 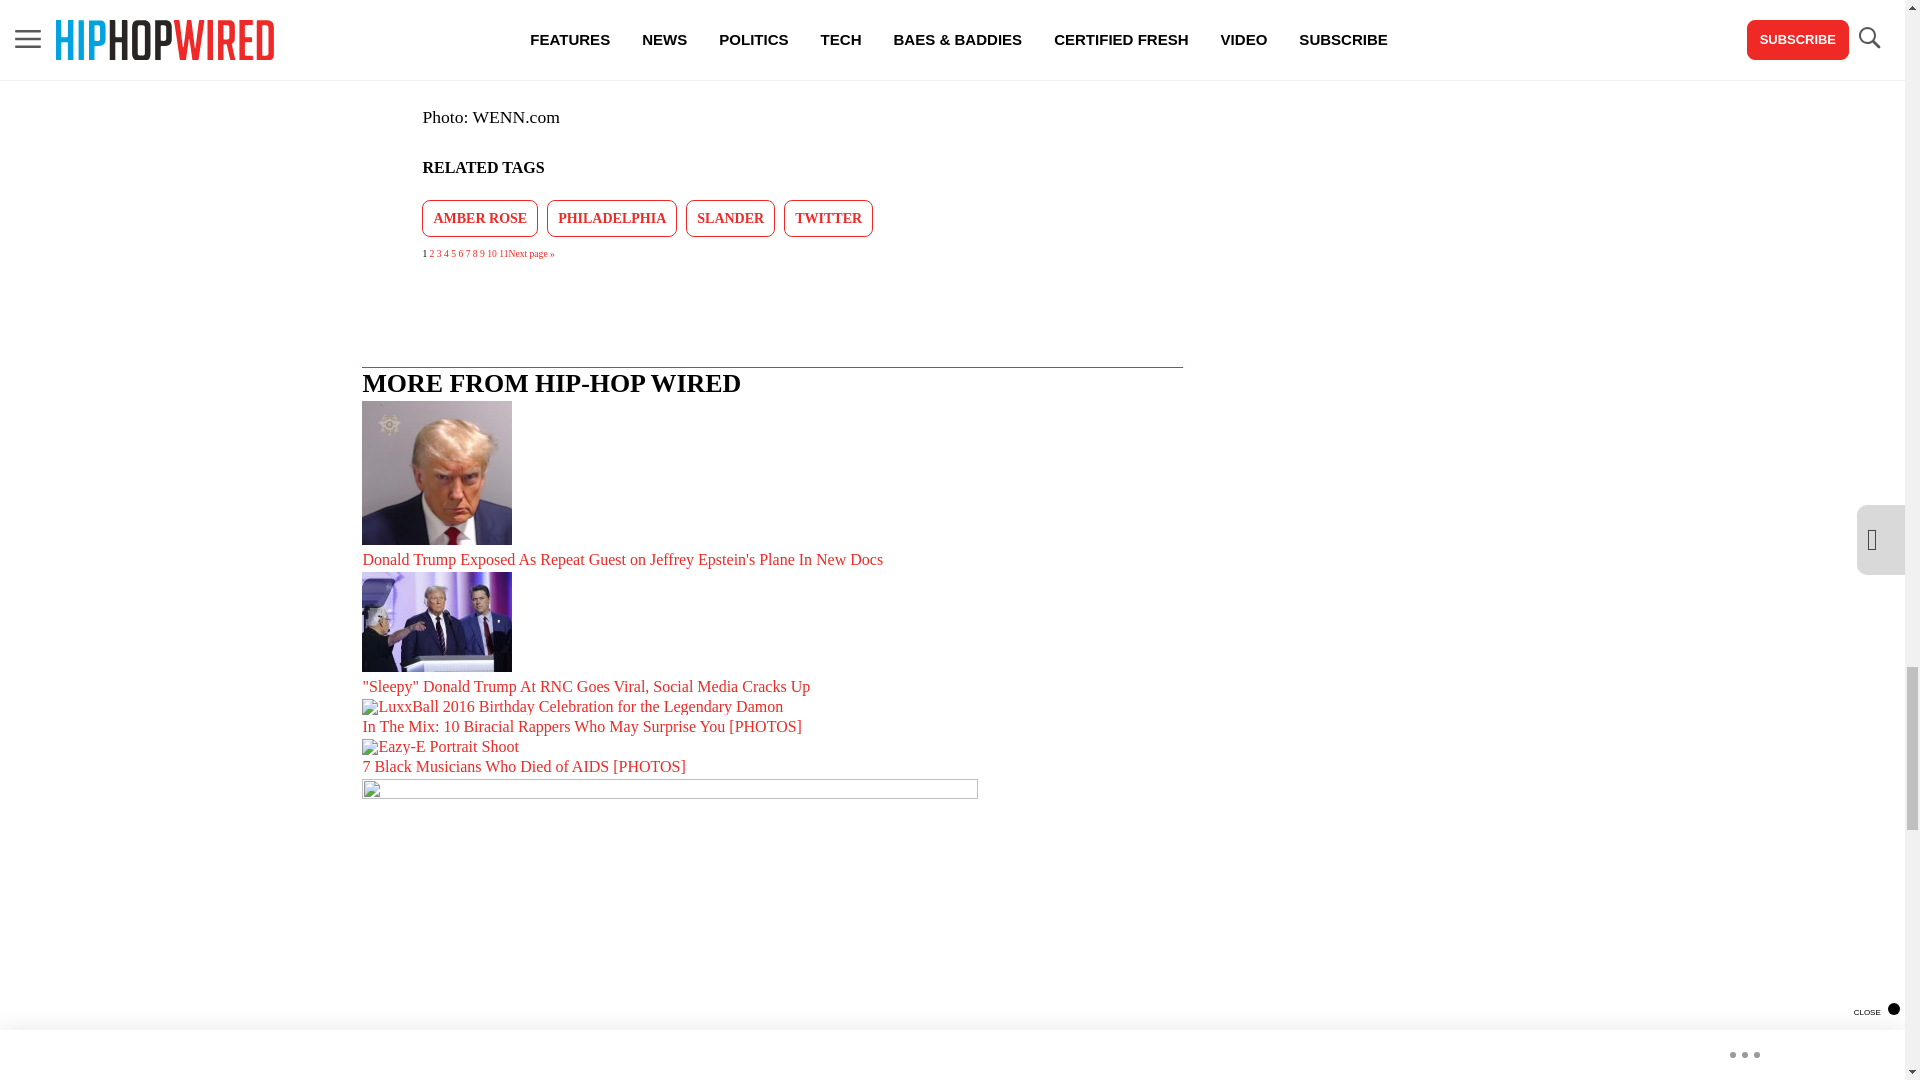 I want to click on 9, so click(x=482, y=254).